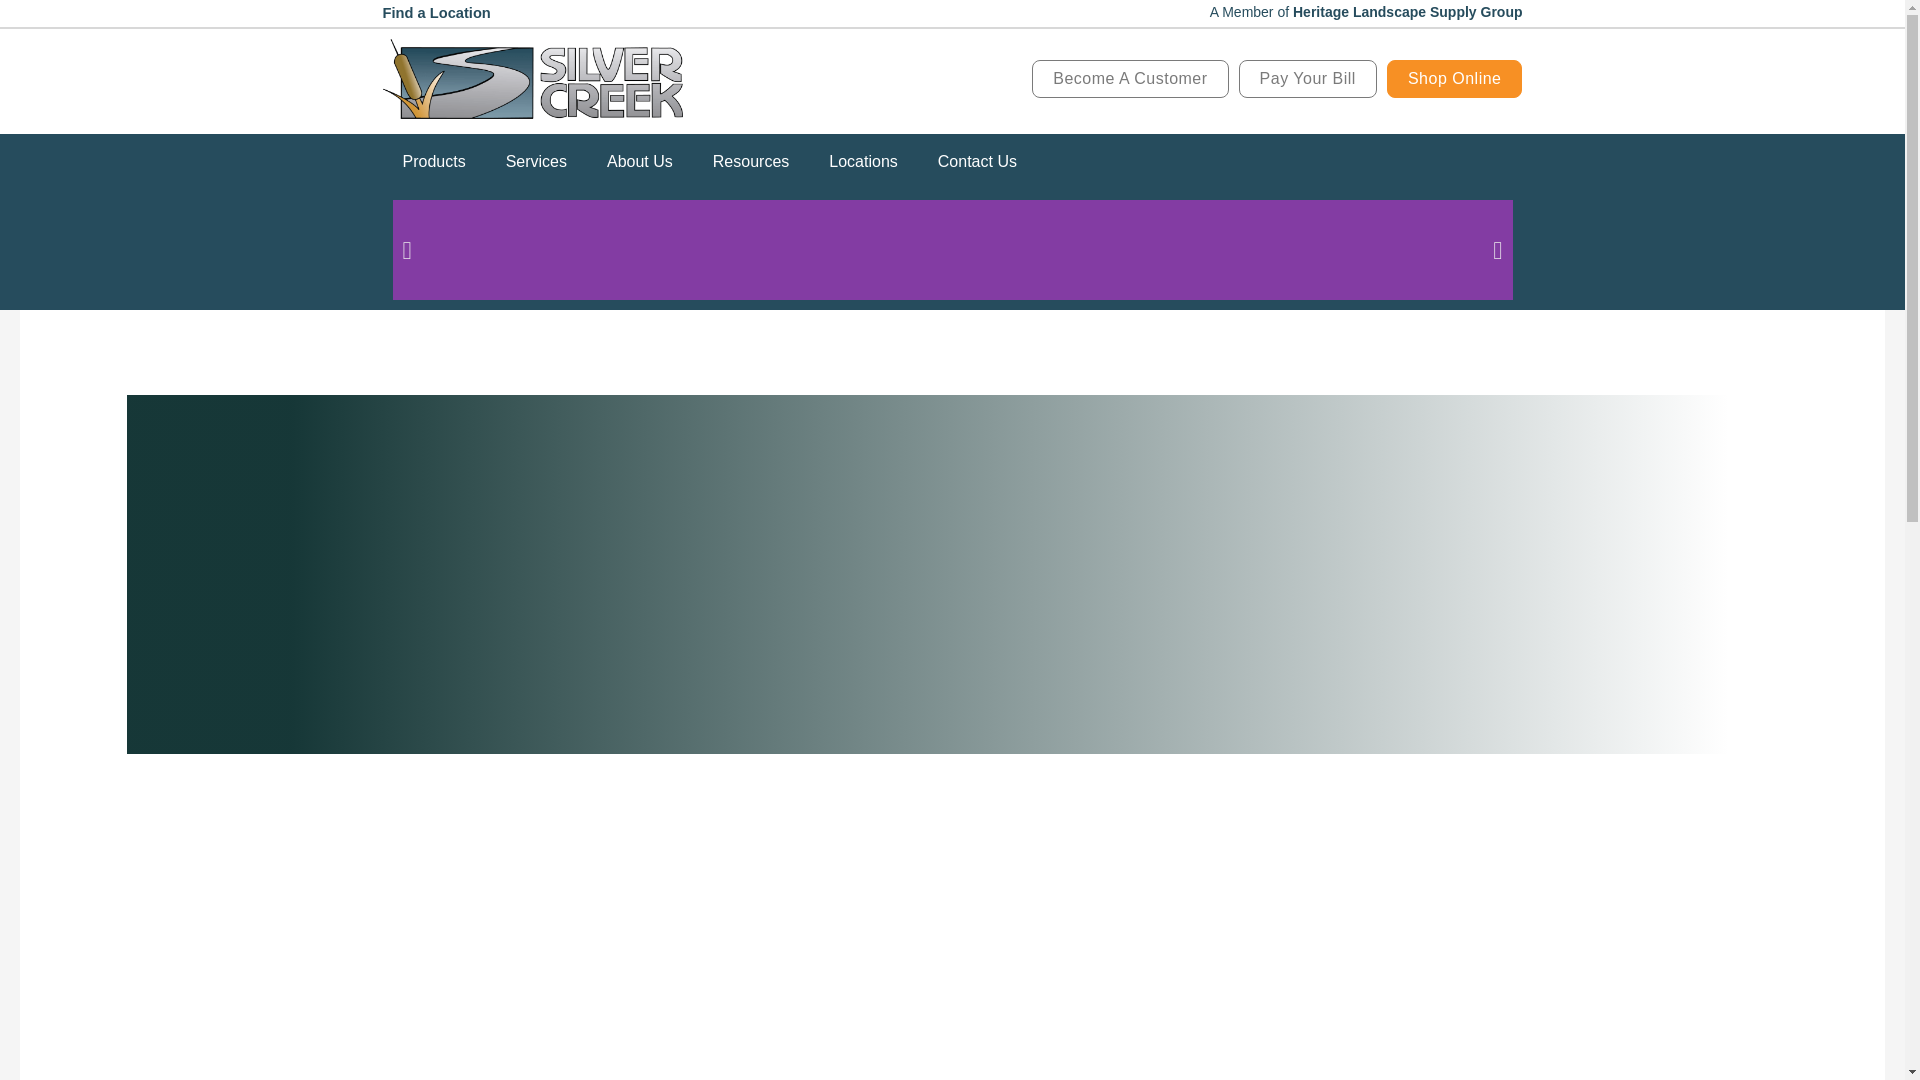 This screenshot has width=1920, height=1080. I want to click on Services, so click(536, 162).